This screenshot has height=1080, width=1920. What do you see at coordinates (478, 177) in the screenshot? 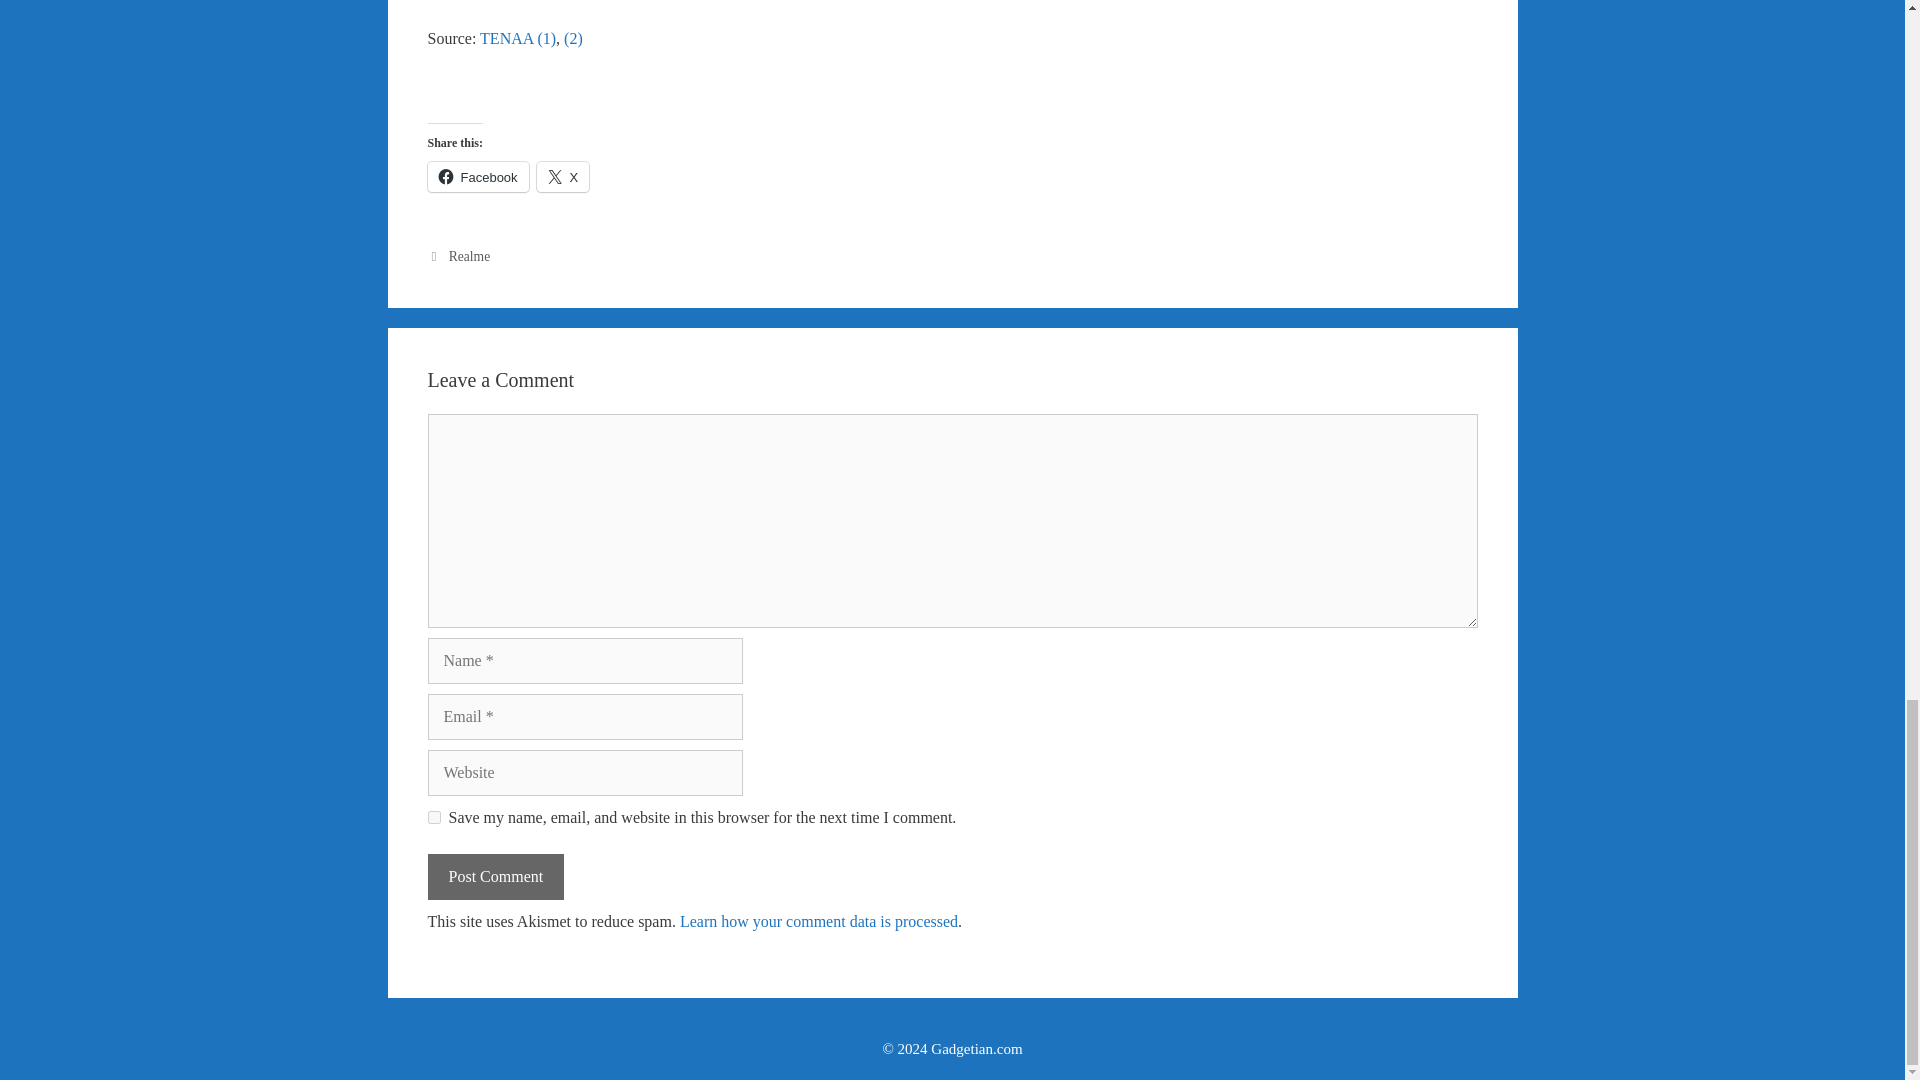
I see `Click to share on Facebook` at bounding box center [478, 177].